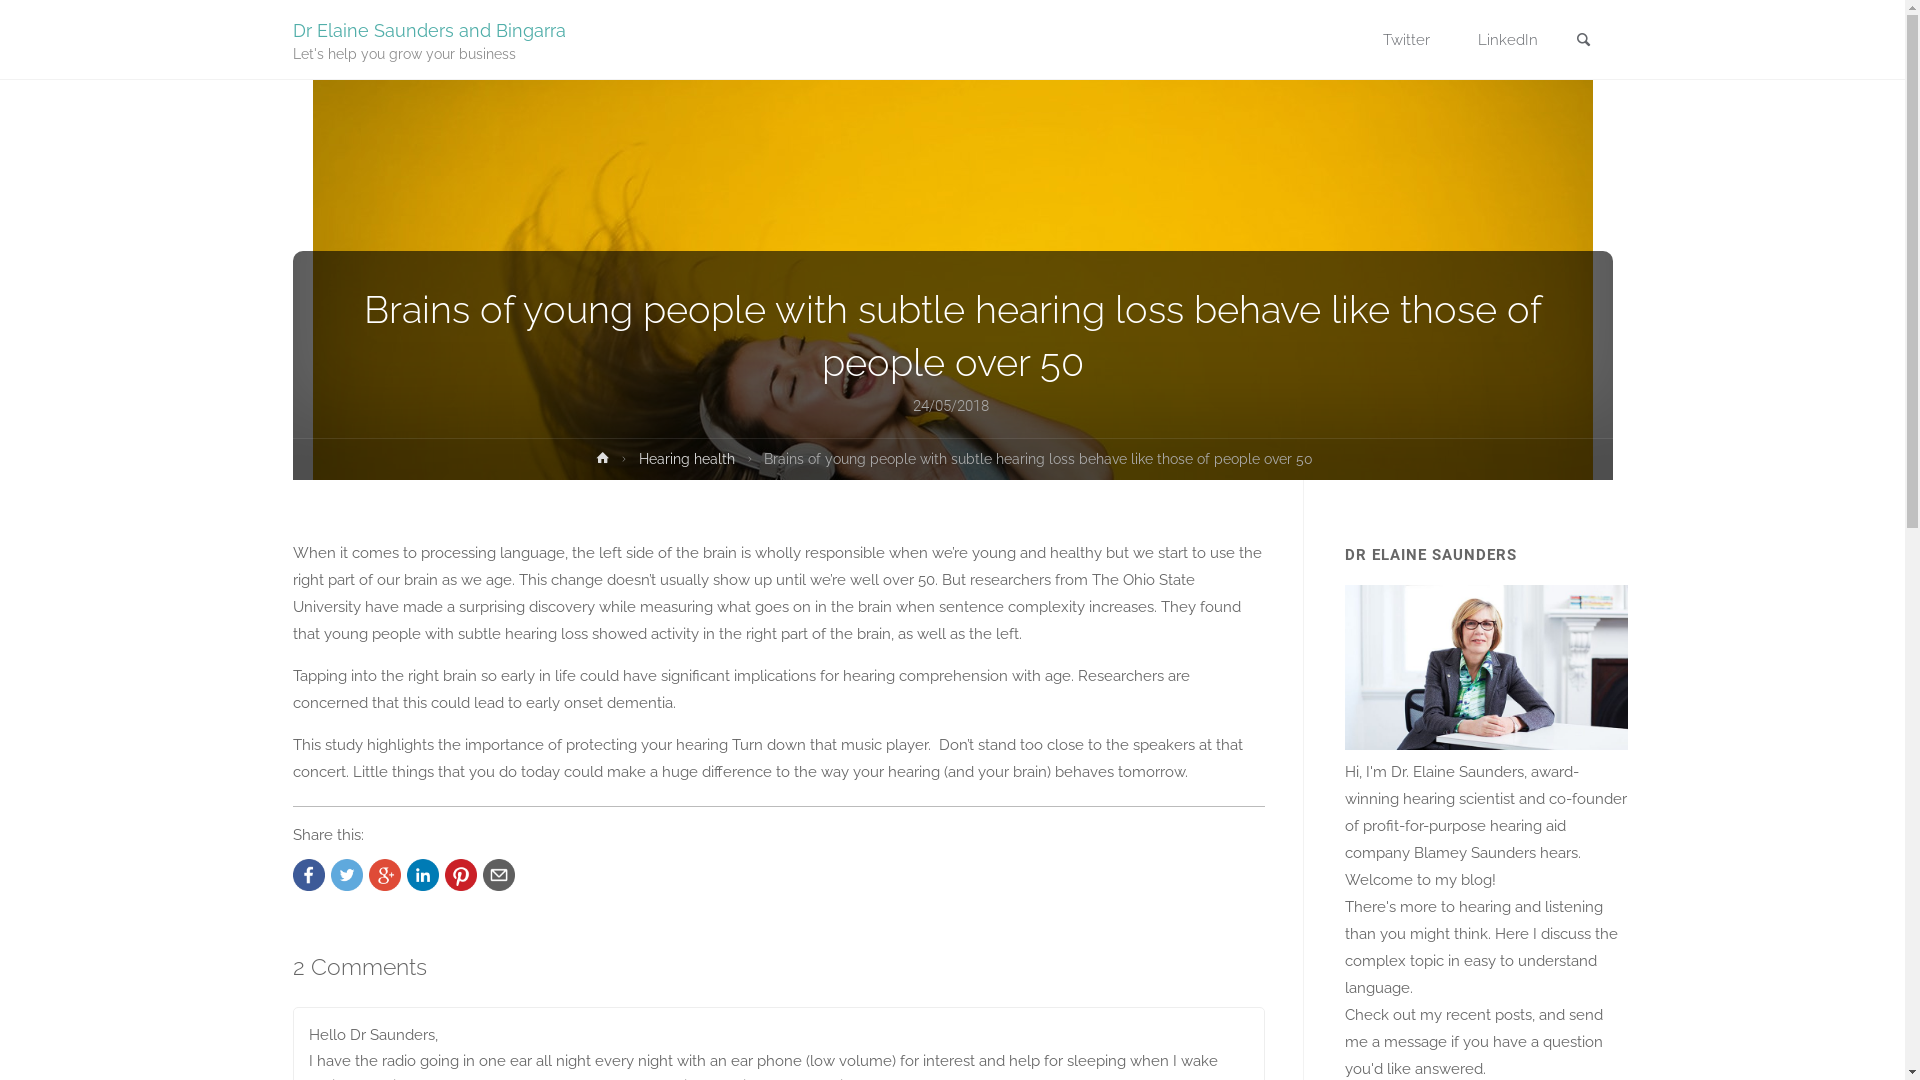 Image resolution: width=1920 pixels, height=1080 pixels. Describe the element at coordinates (346, 875) in the screenshot. I see `Click to share on Twitter` at that location.